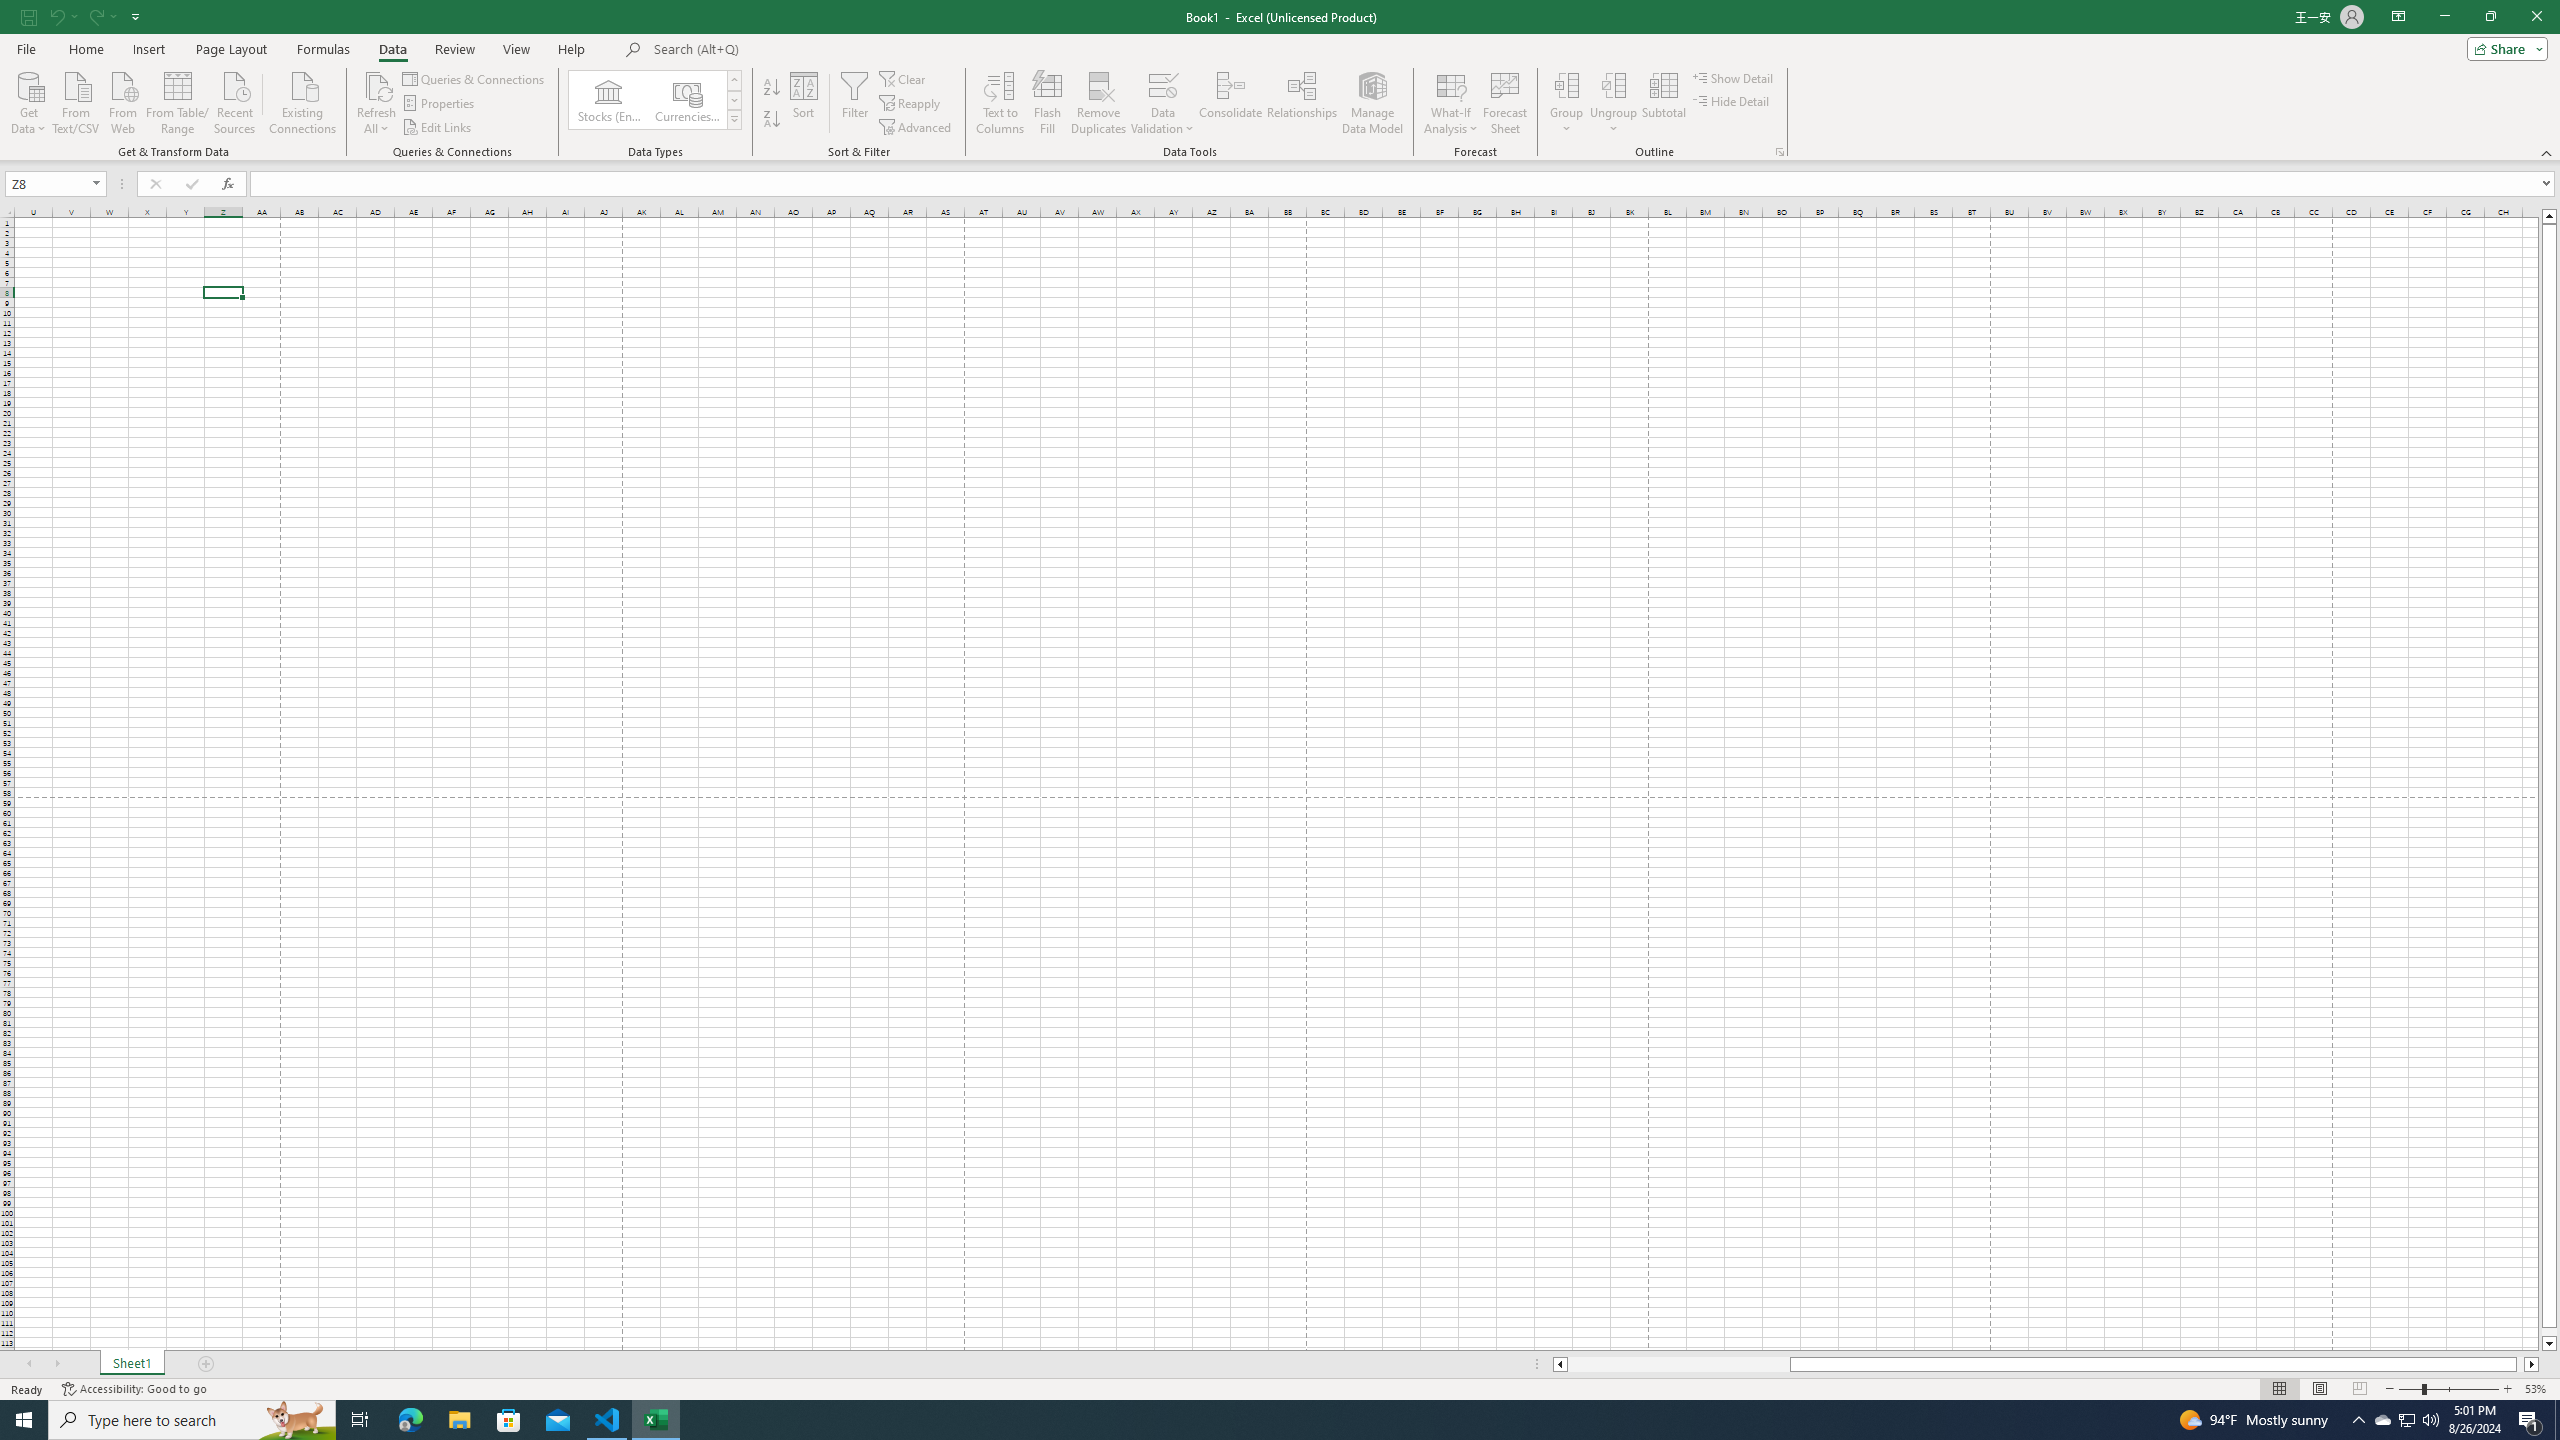  I want to click on Sort..., so click(804, 103).